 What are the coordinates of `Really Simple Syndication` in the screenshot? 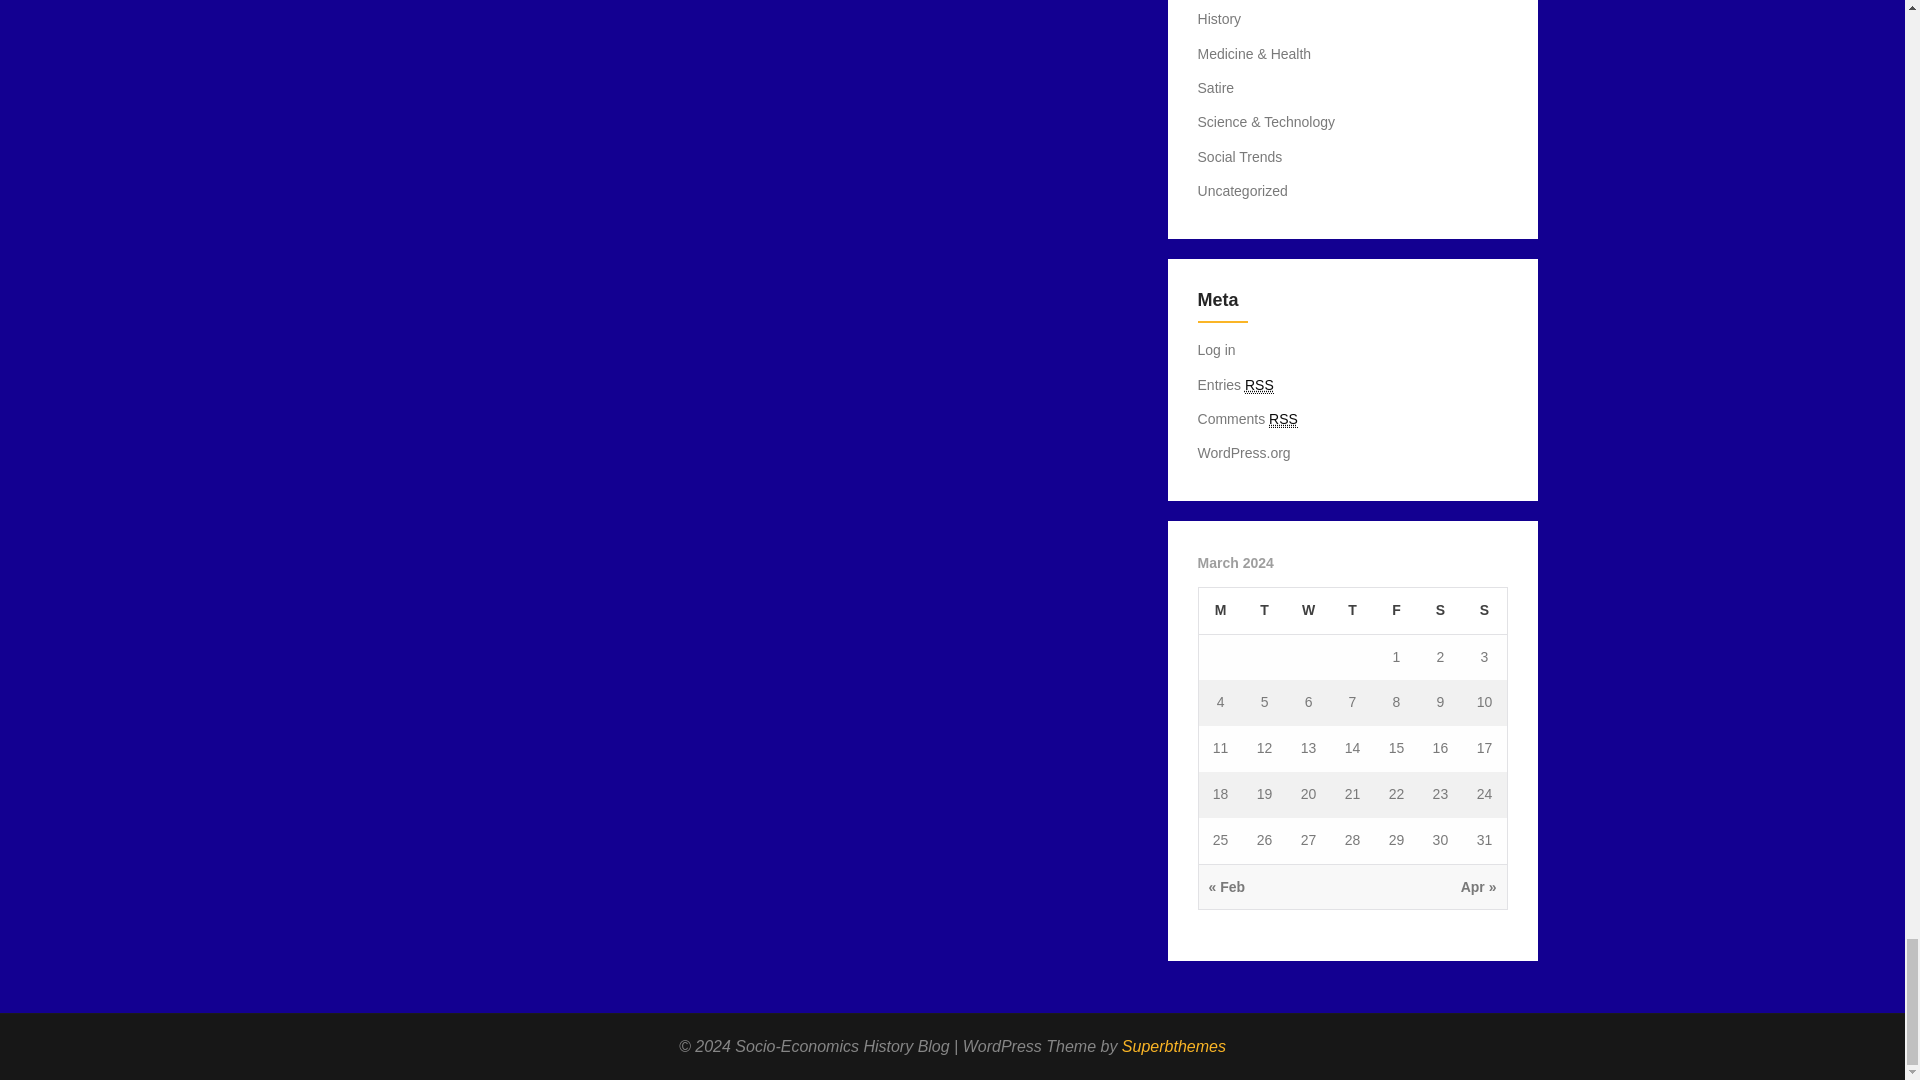 It's located at (1259, 385).